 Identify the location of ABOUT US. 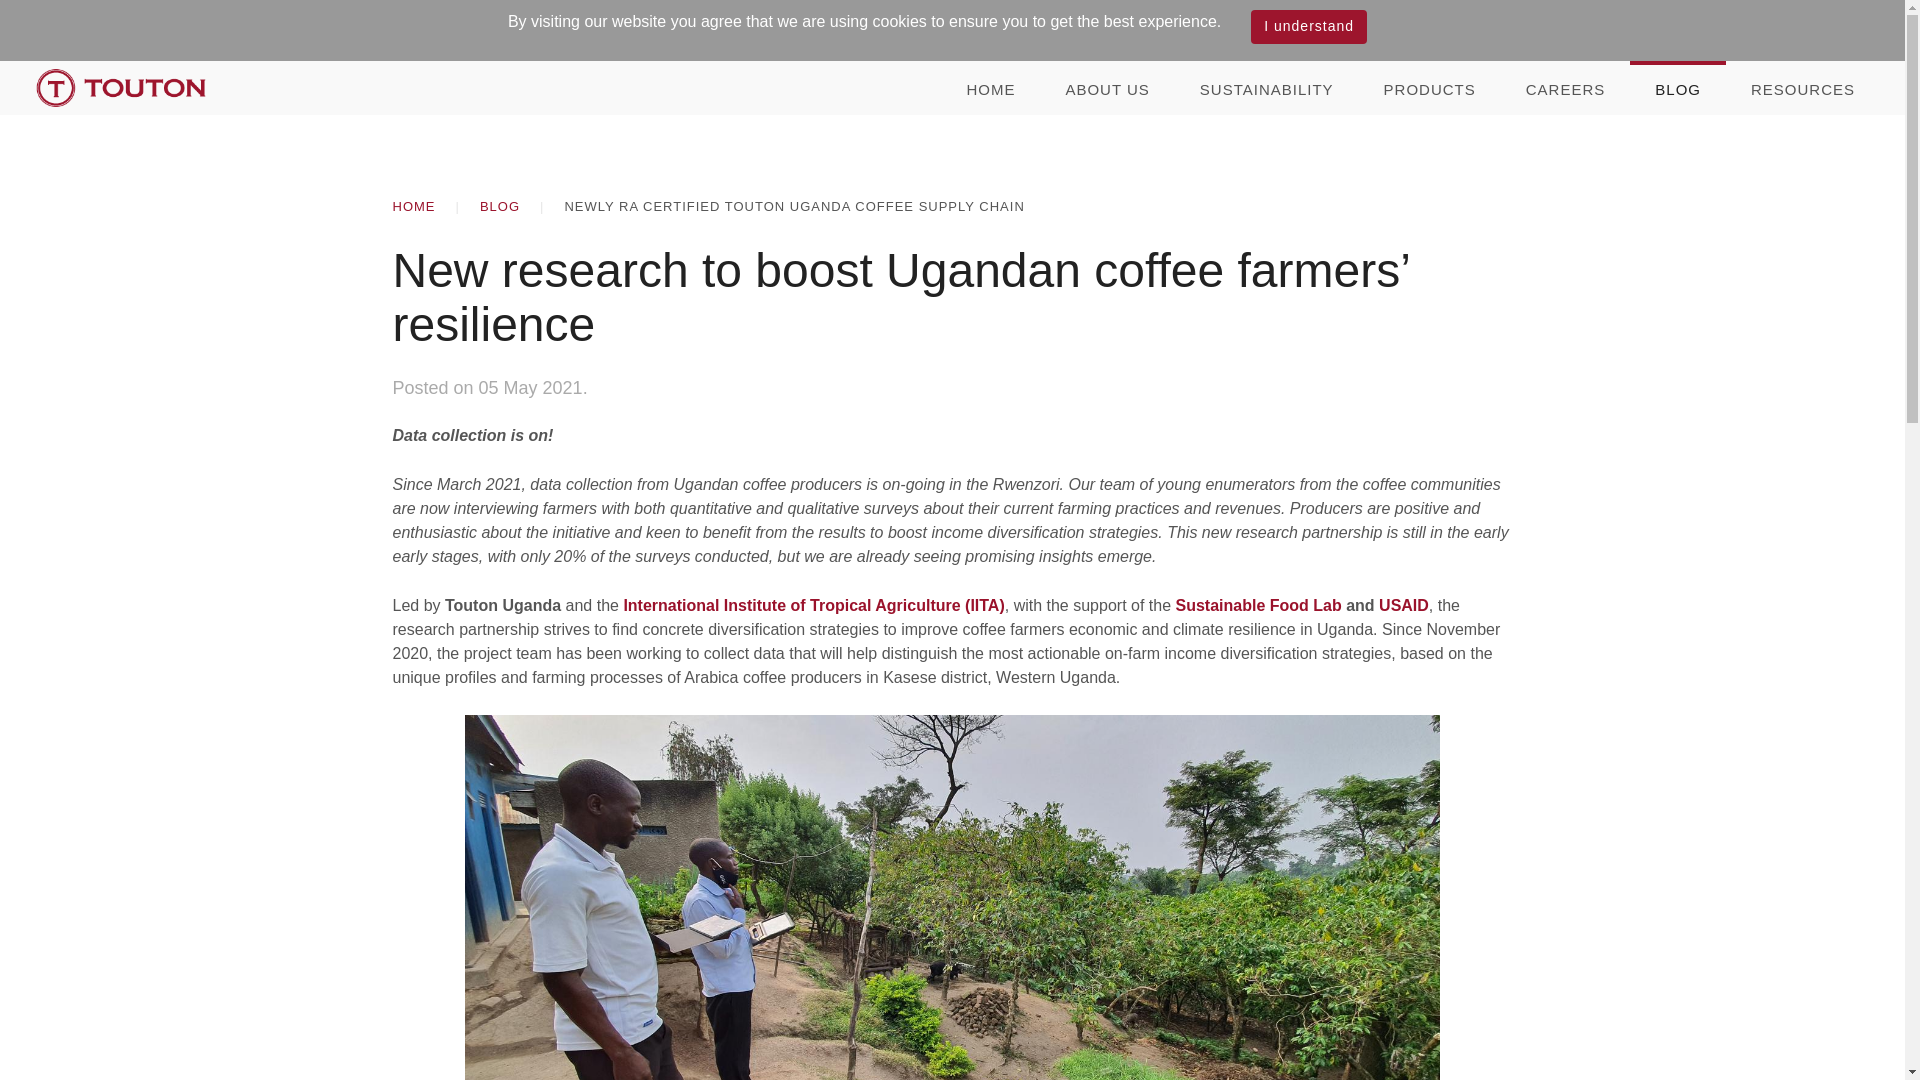
(1106, 87).